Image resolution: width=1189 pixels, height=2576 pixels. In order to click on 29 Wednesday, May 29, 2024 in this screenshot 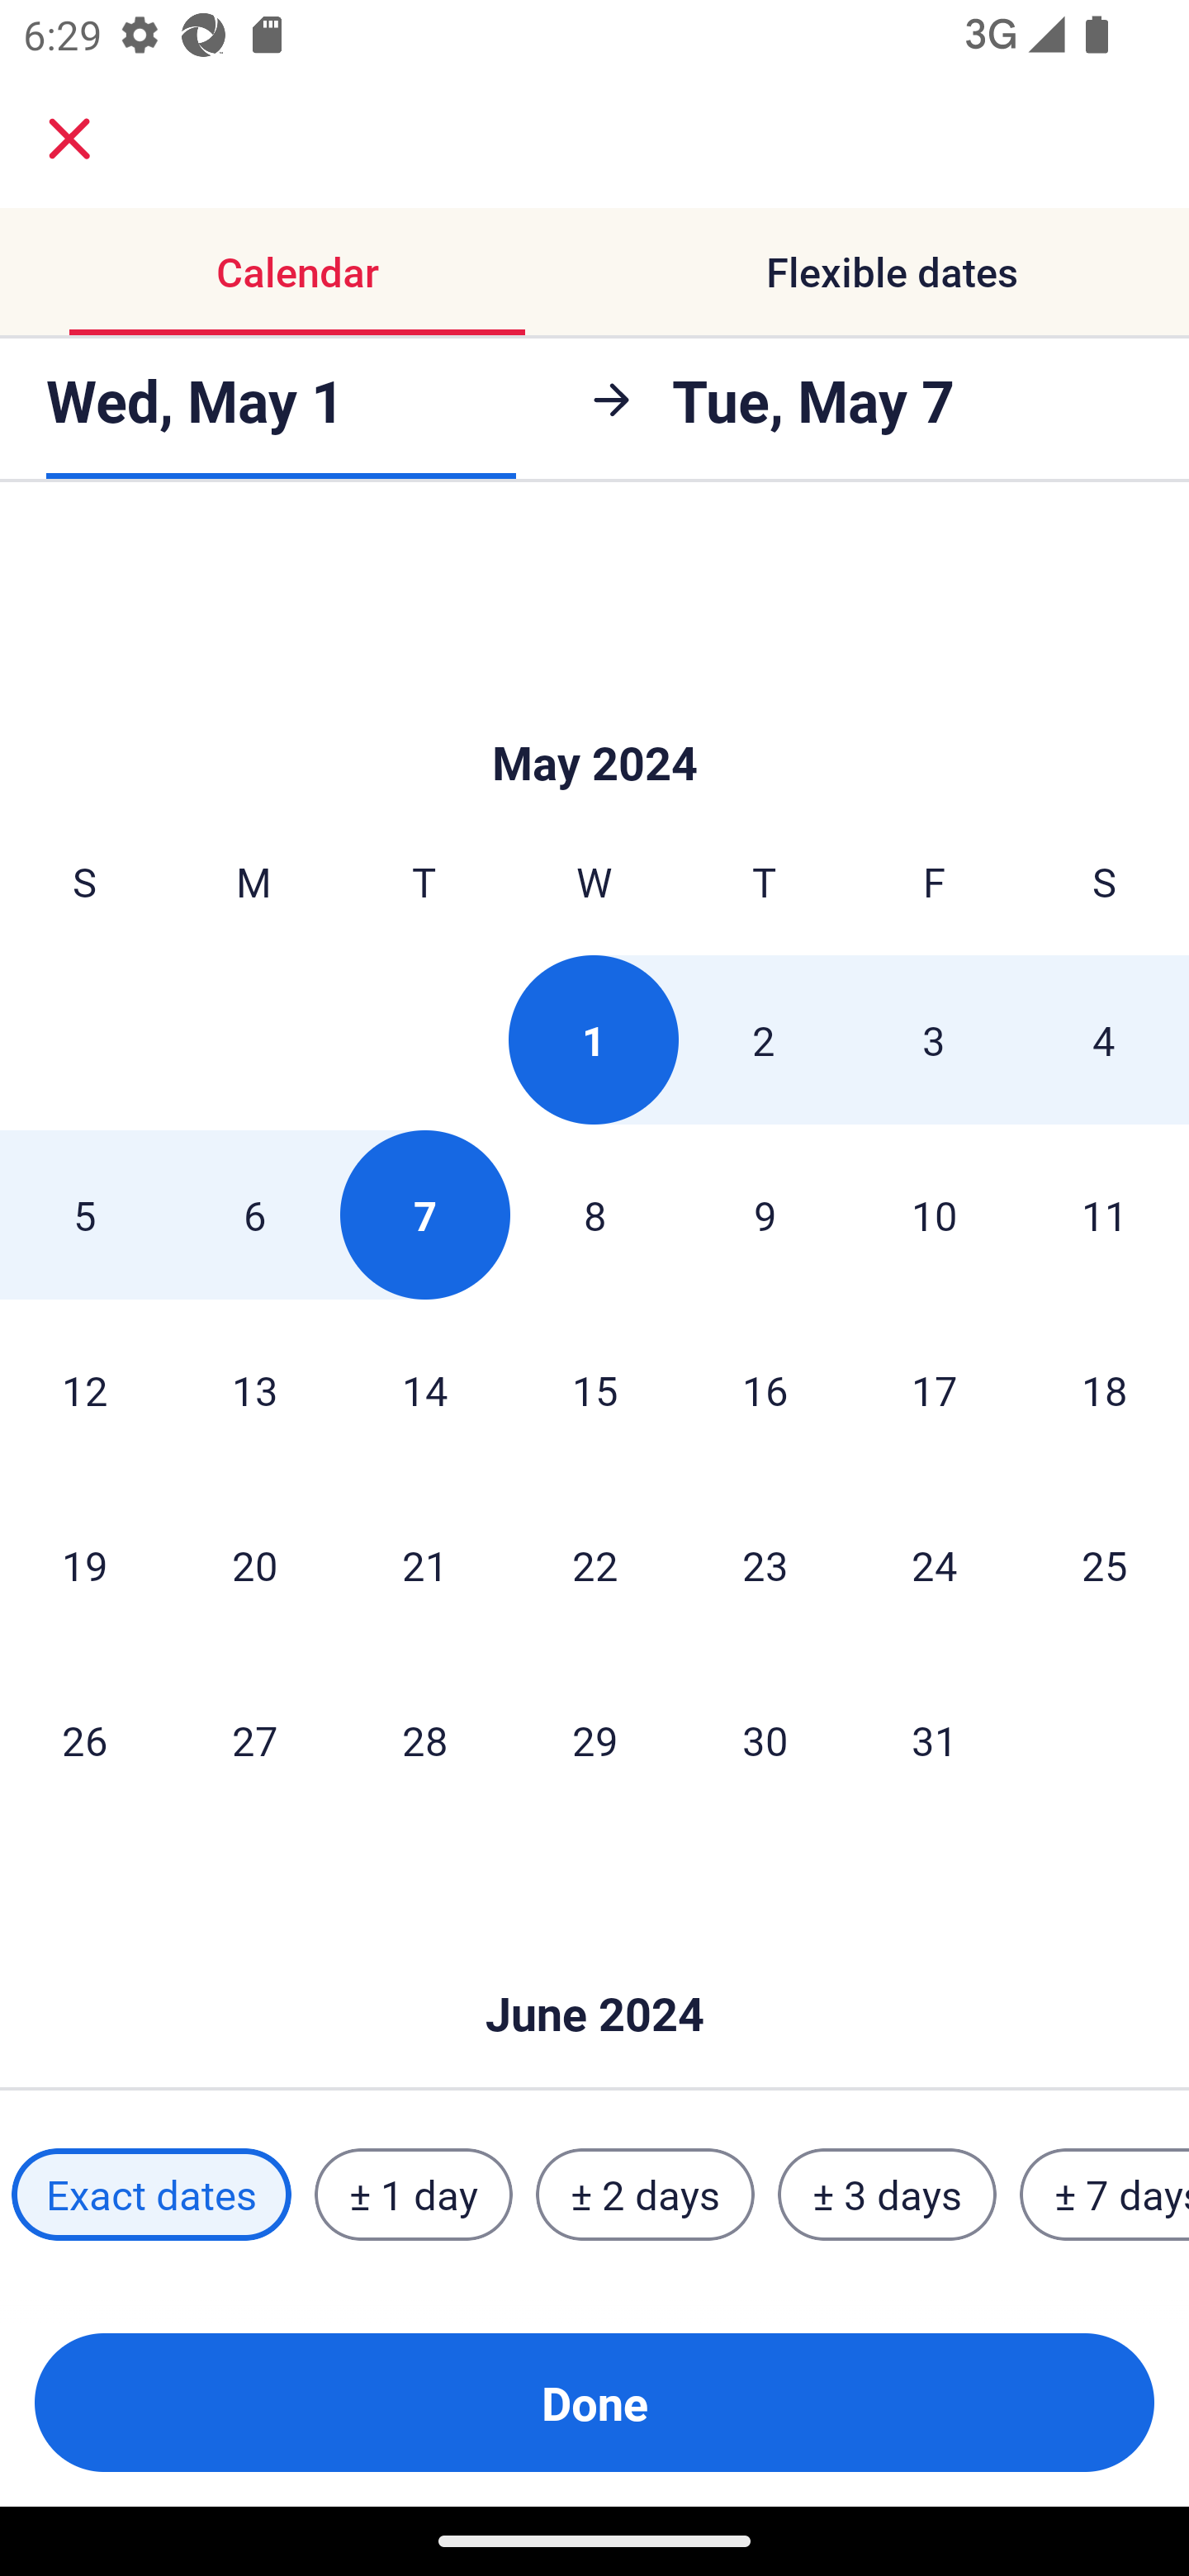, I will do `click(594, 1740)`.